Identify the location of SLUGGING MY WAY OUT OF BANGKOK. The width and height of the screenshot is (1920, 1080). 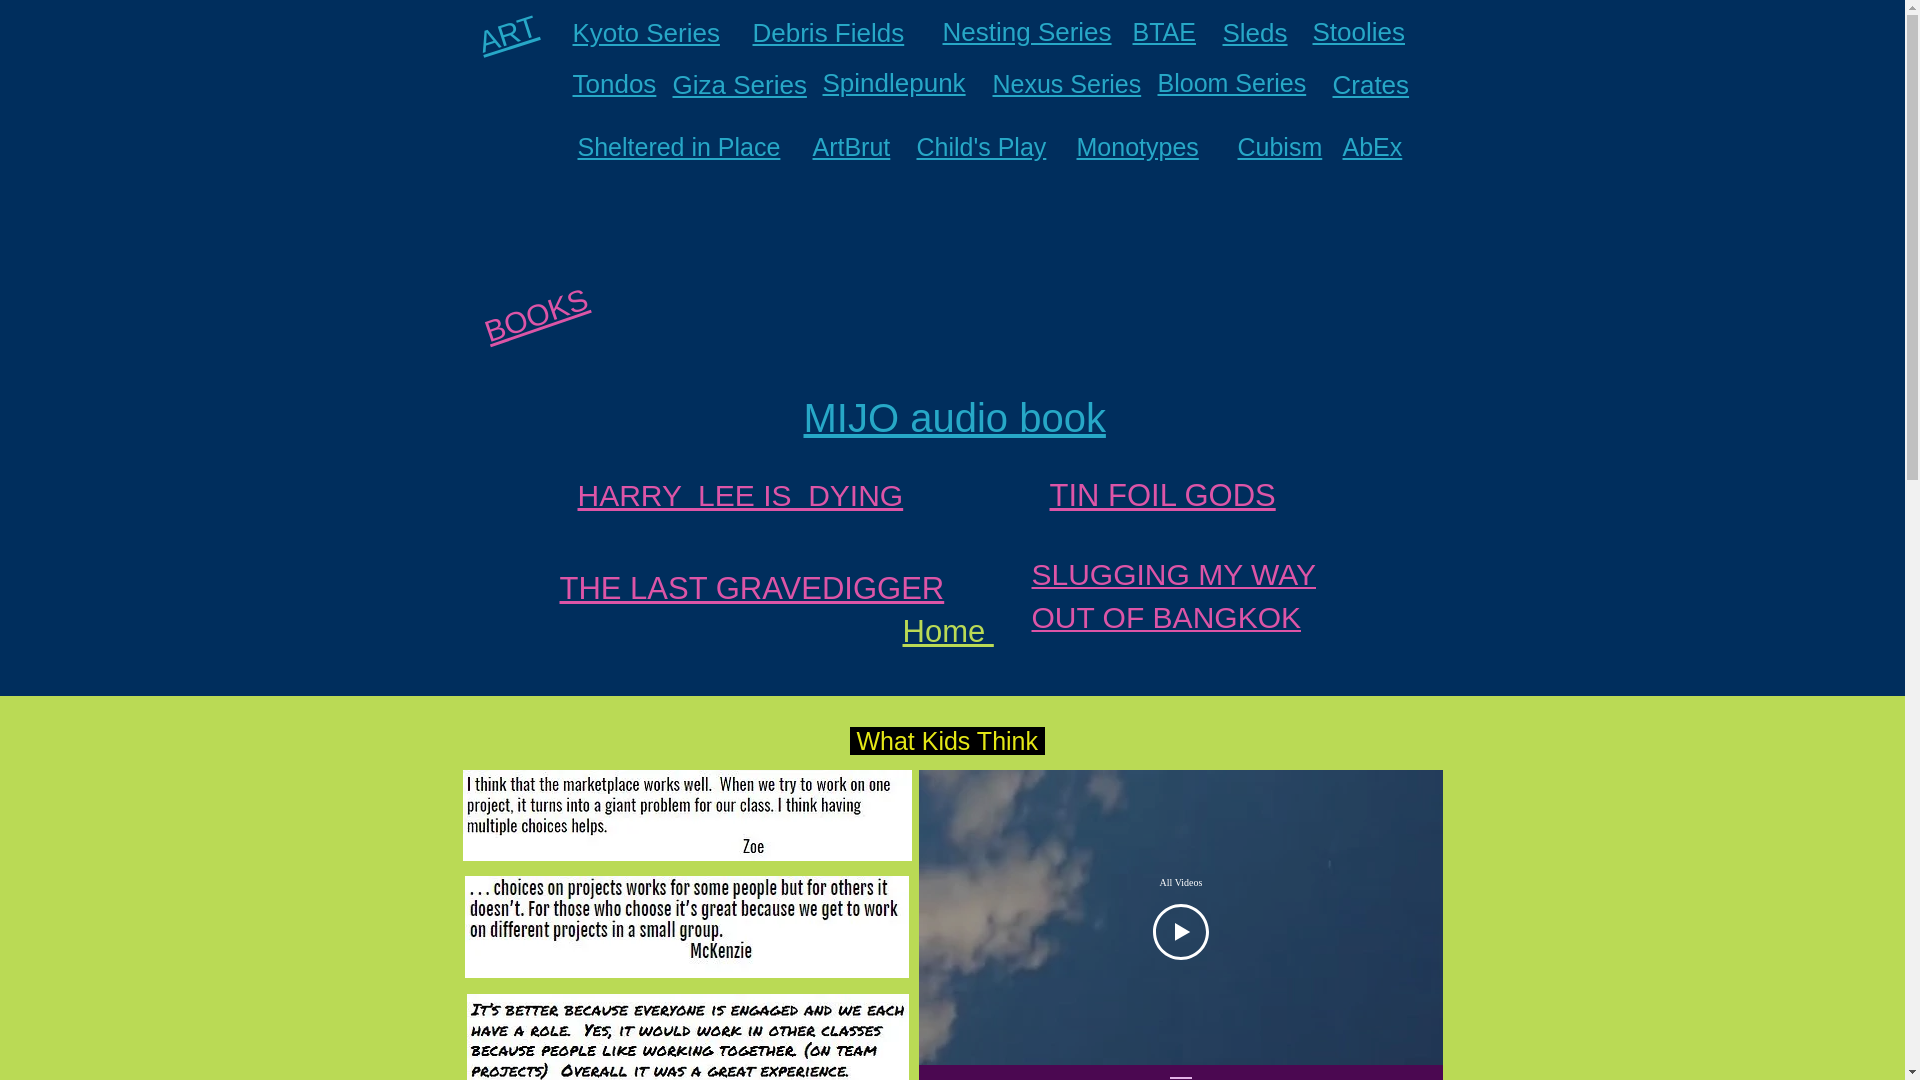
(1174, 596).